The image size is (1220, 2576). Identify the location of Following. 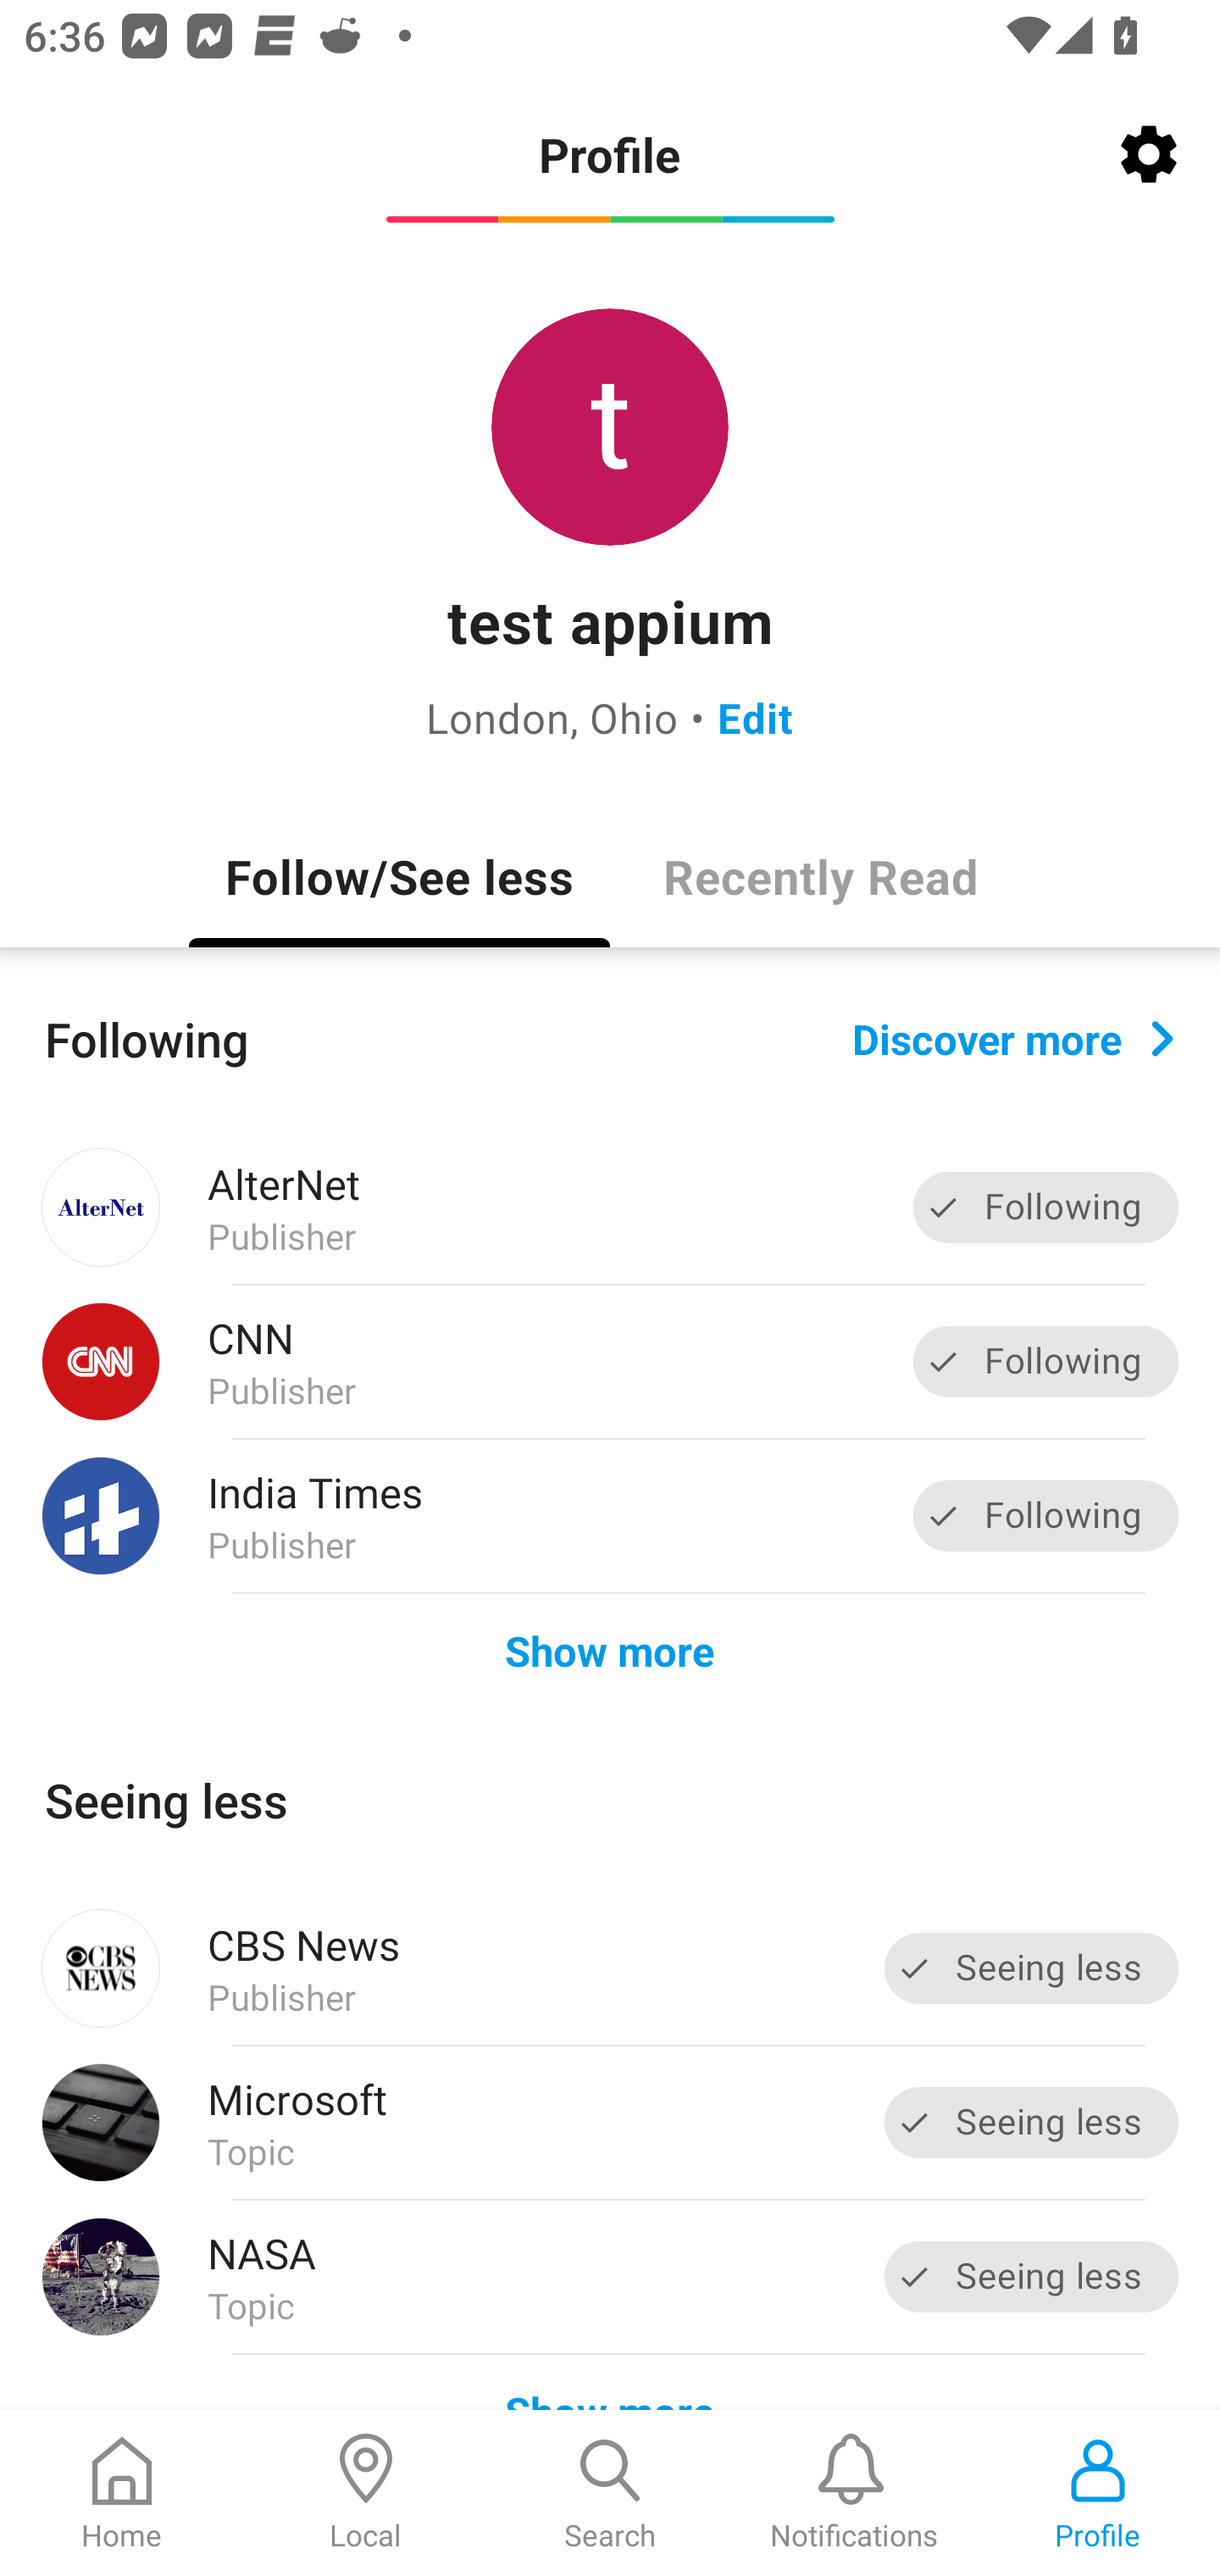
(1045, 1515).